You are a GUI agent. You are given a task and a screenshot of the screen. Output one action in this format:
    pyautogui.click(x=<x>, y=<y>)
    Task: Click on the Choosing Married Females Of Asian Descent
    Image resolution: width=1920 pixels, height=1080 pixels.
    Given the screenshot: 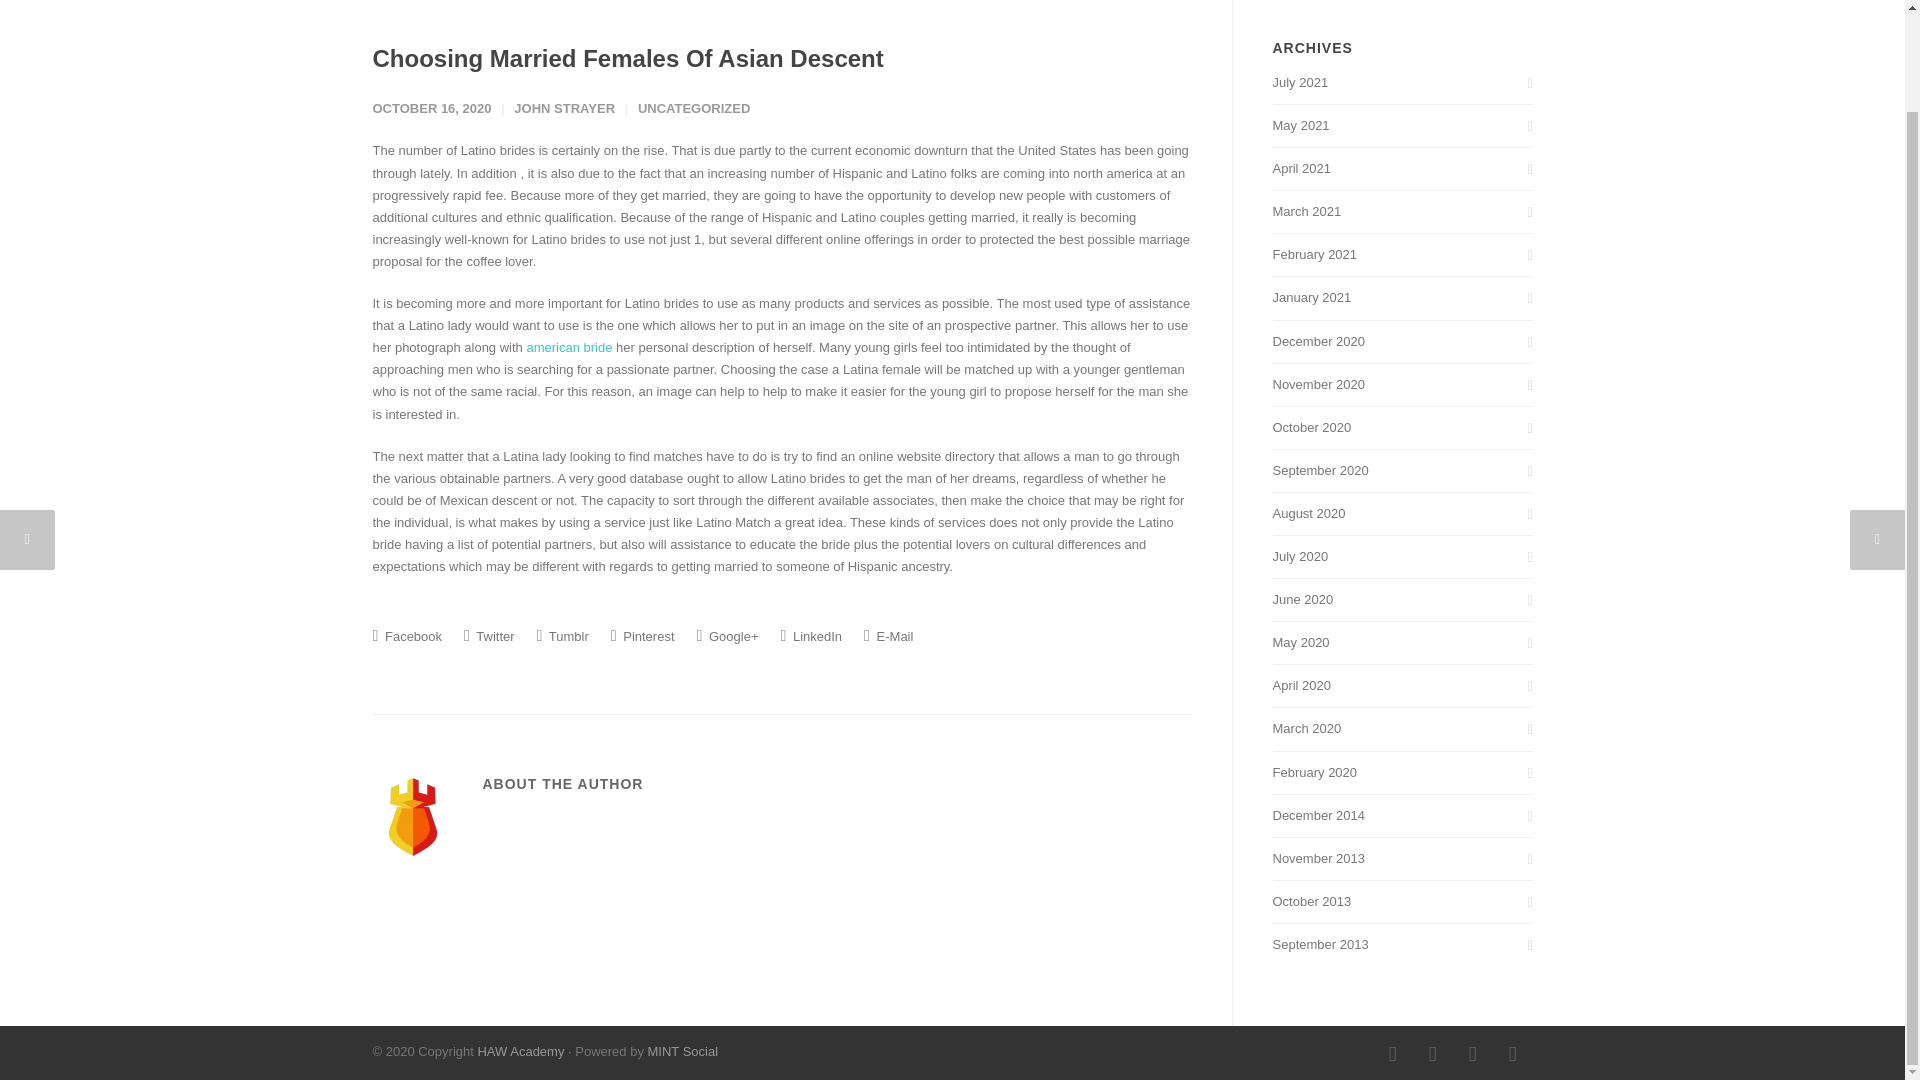 What is the action you would take?
    pyautogui.click(x=628, y=58)
    